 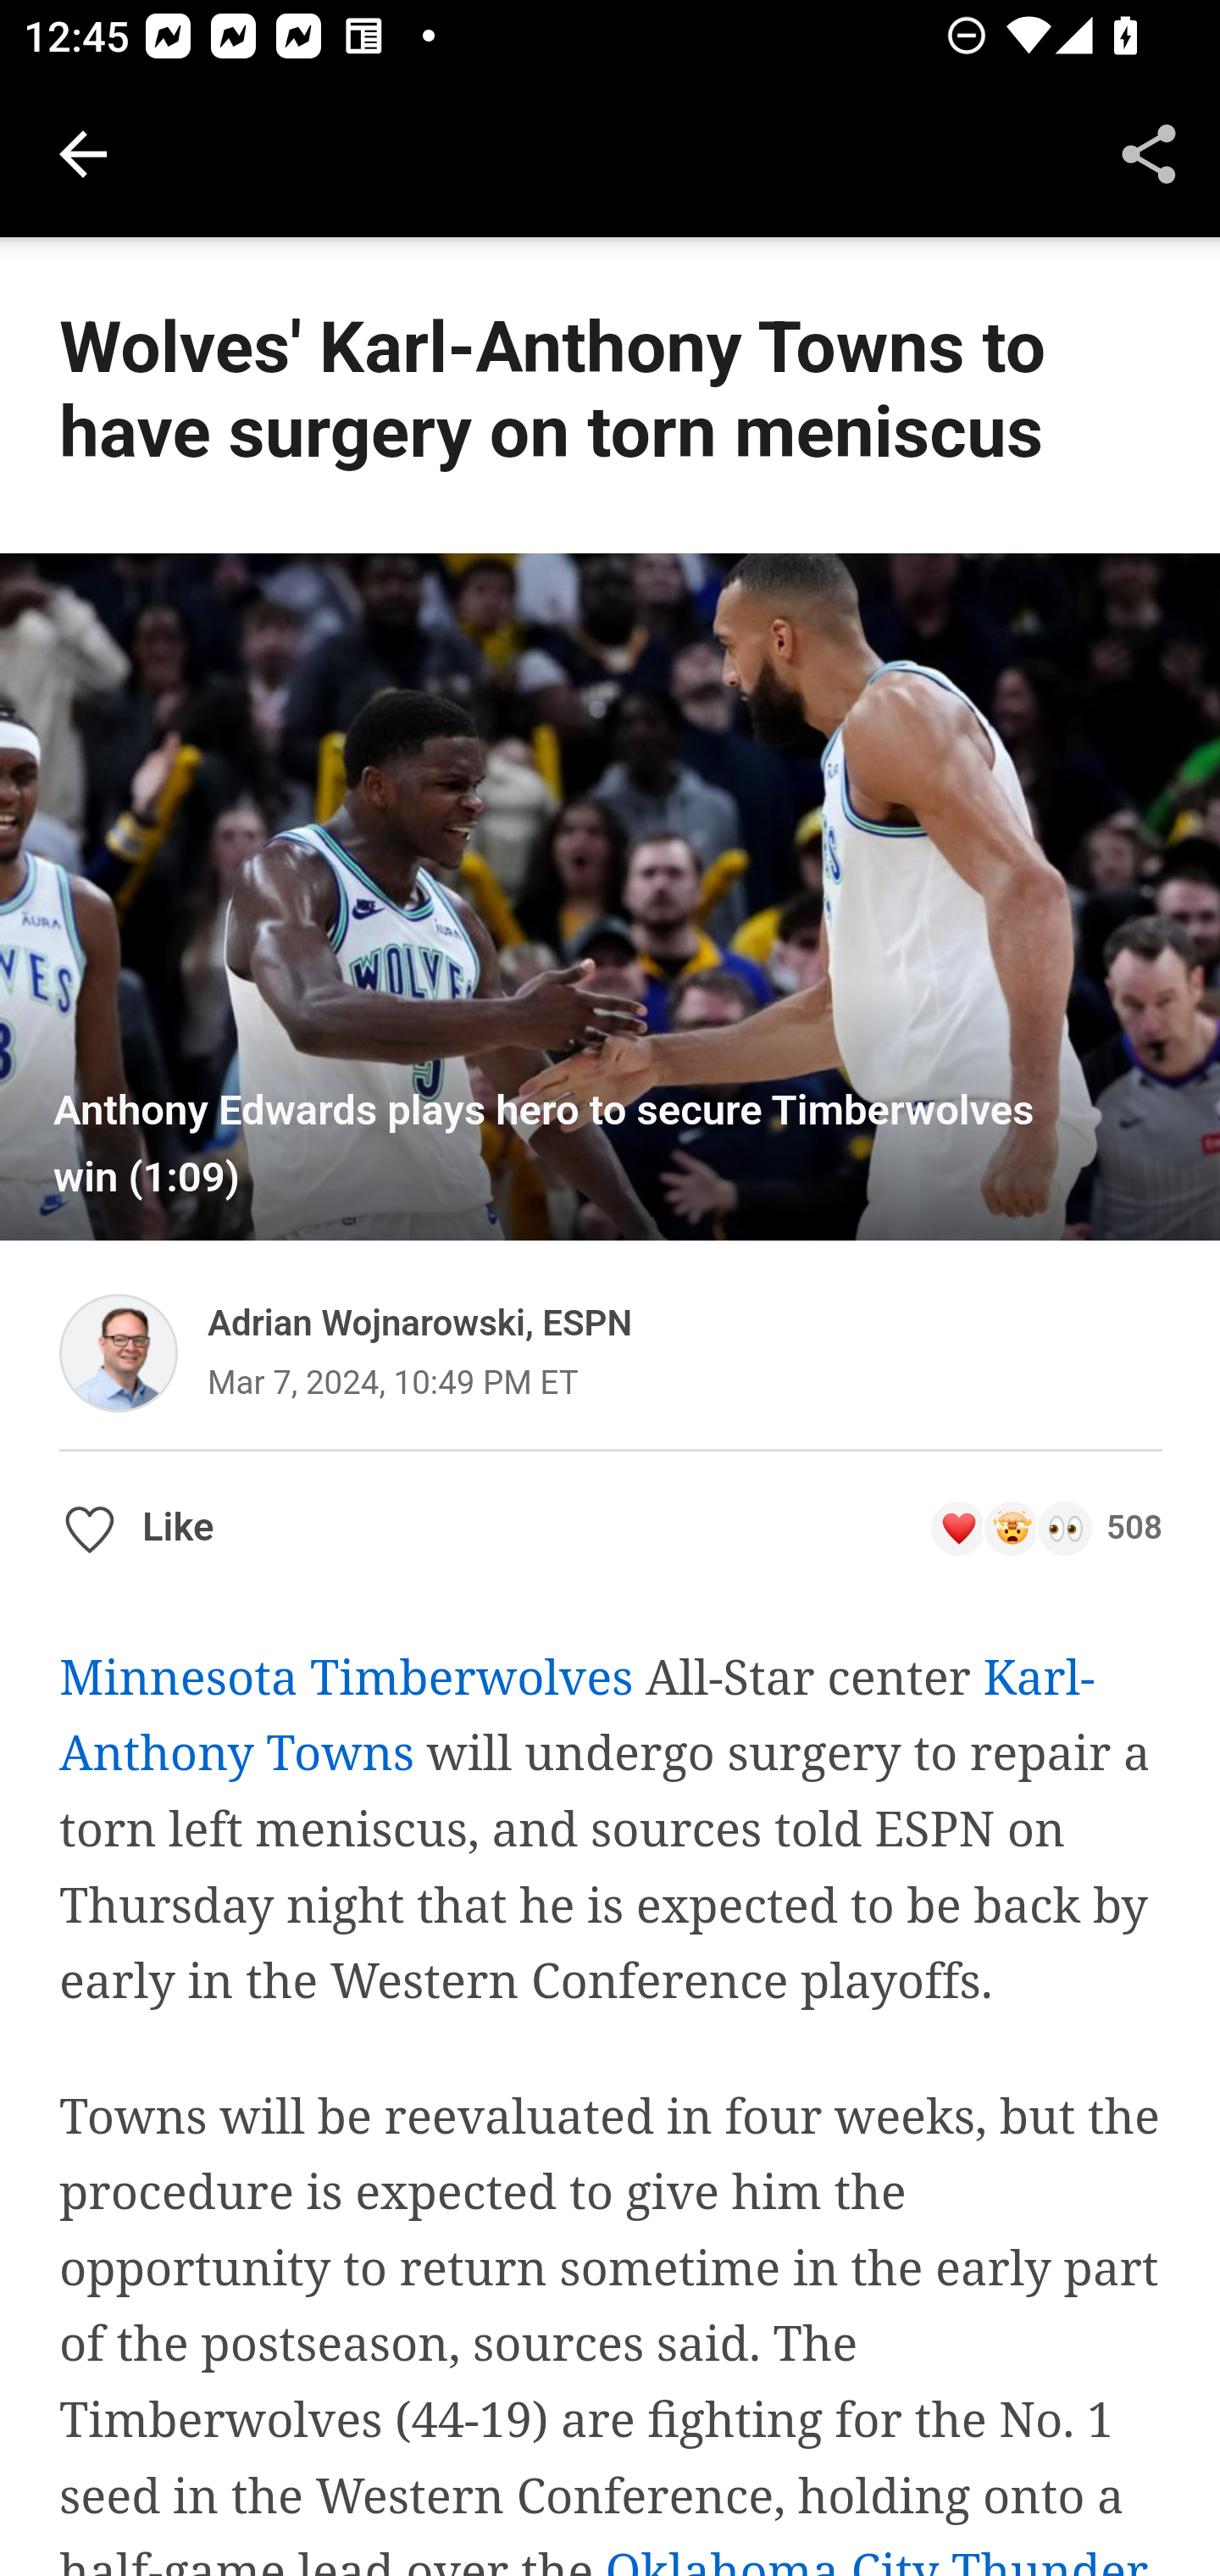 What do you see at coordinates (1149, 154) in the screenshot?
I see `Share` at bounding box center [1149, 154].